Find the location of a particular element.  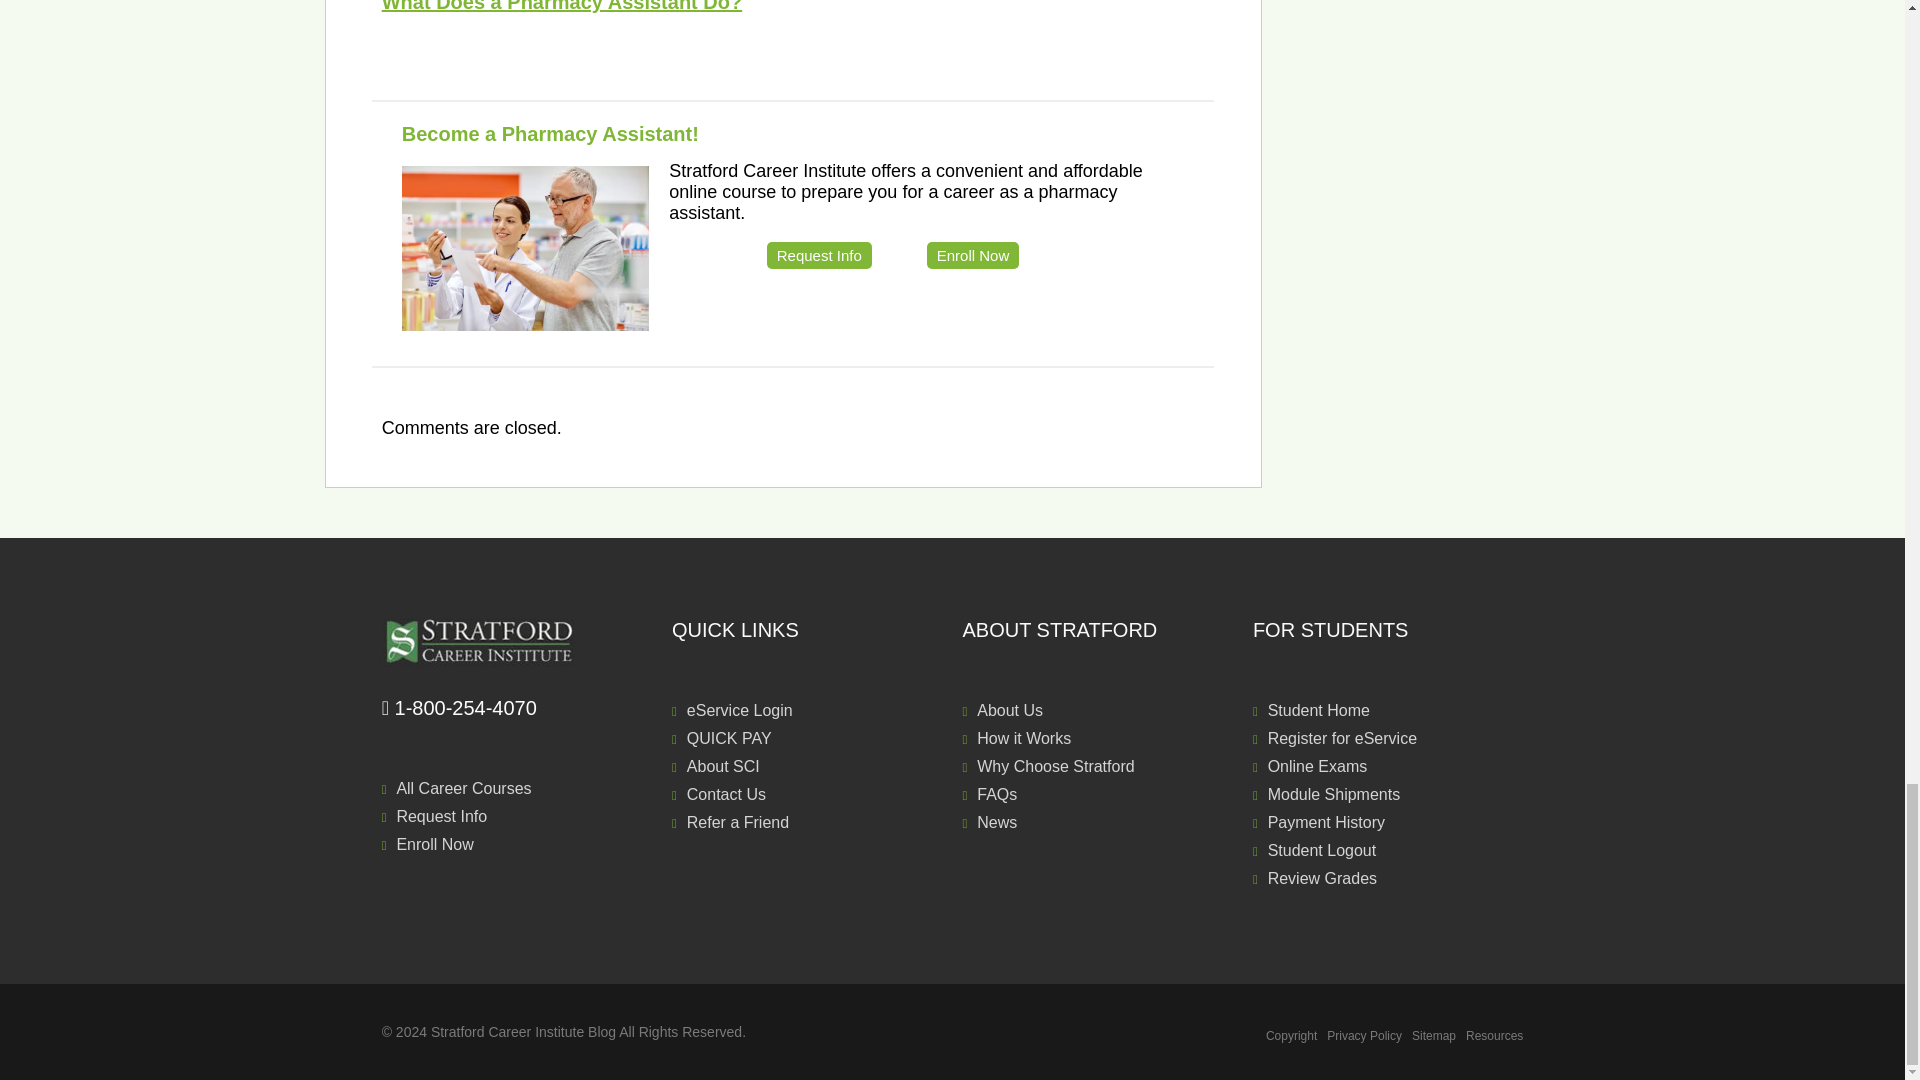

Request Info is located at coordinates (818, 254).